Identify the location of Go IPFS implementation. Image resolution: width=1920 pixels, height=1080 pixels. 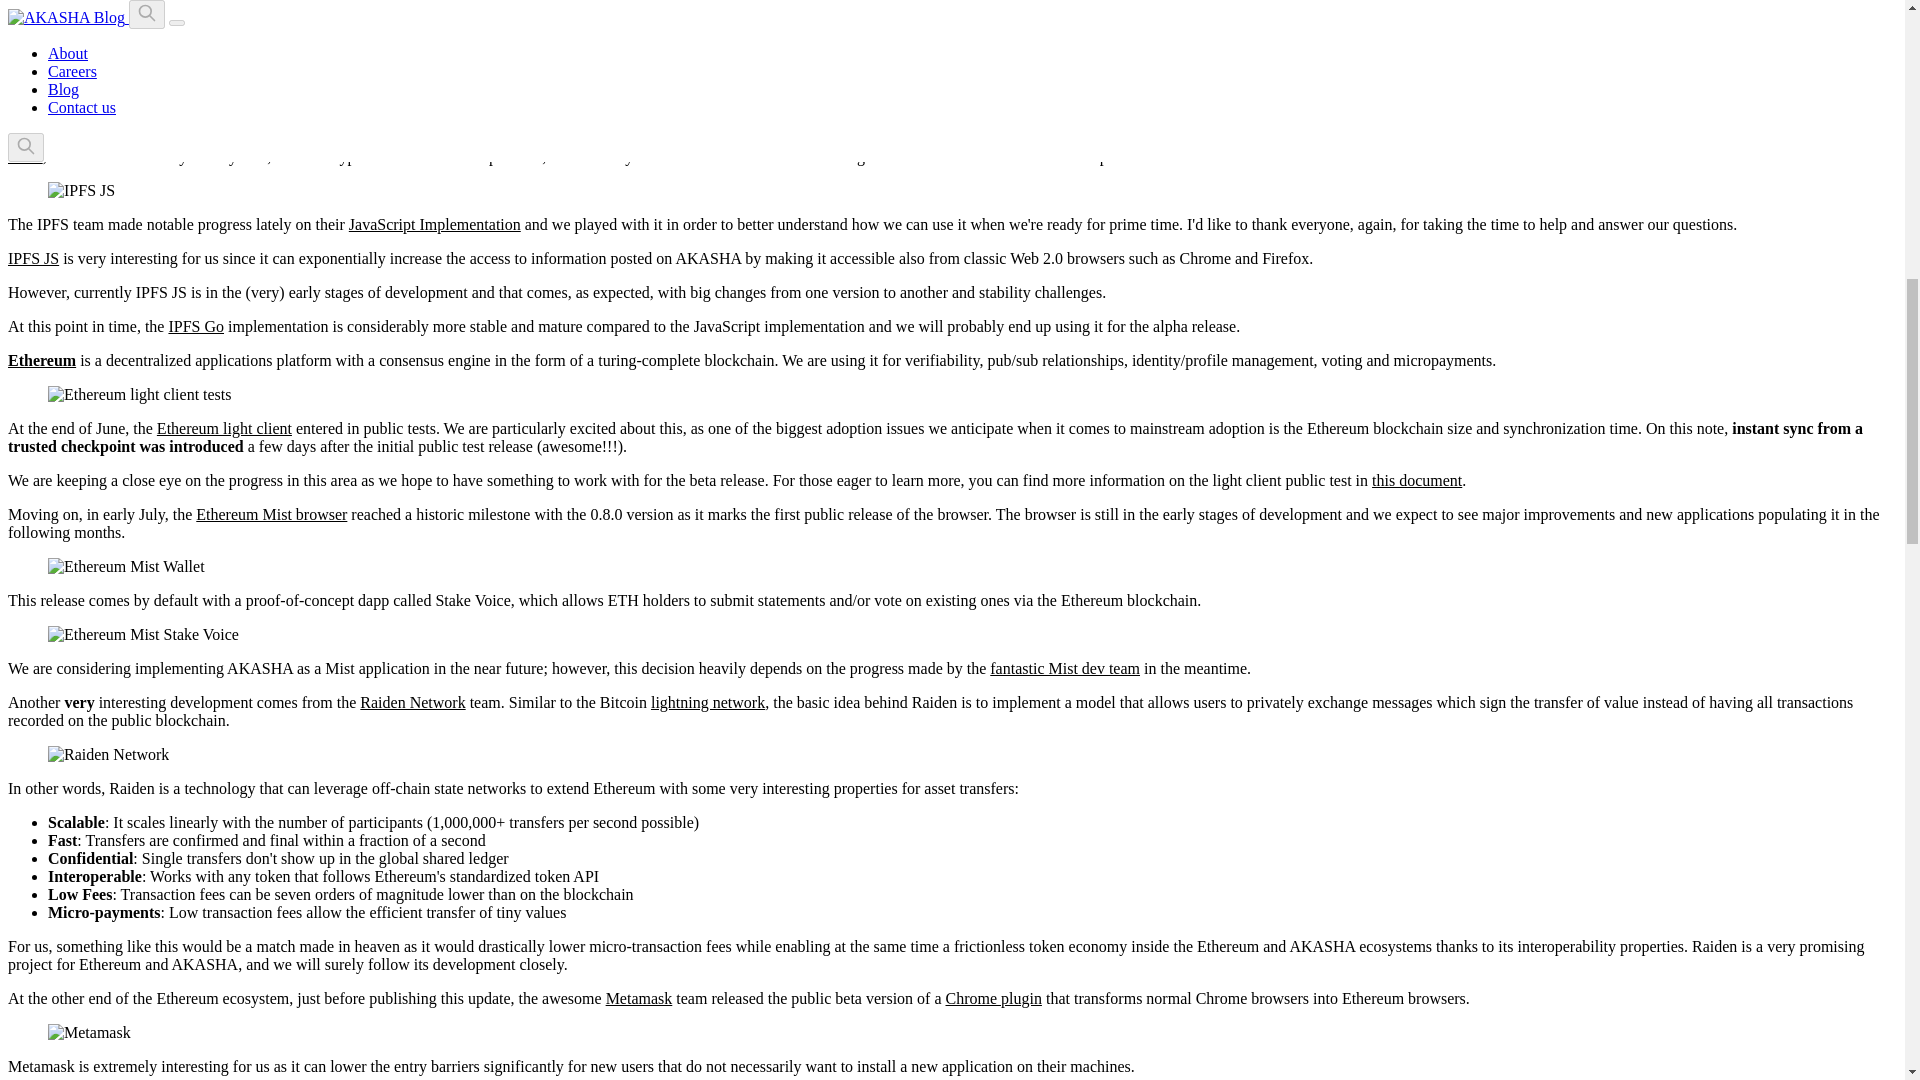
(822, 27).